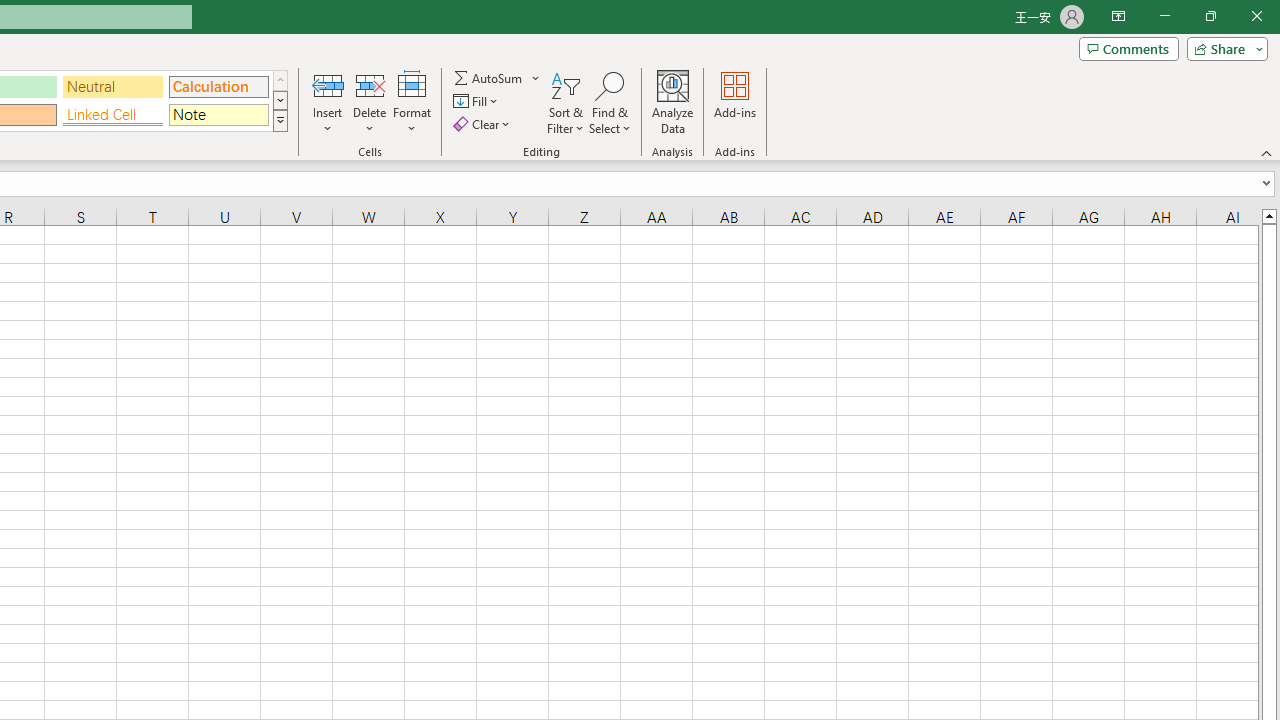  I want to click on Find & Select, so click(610, 102).